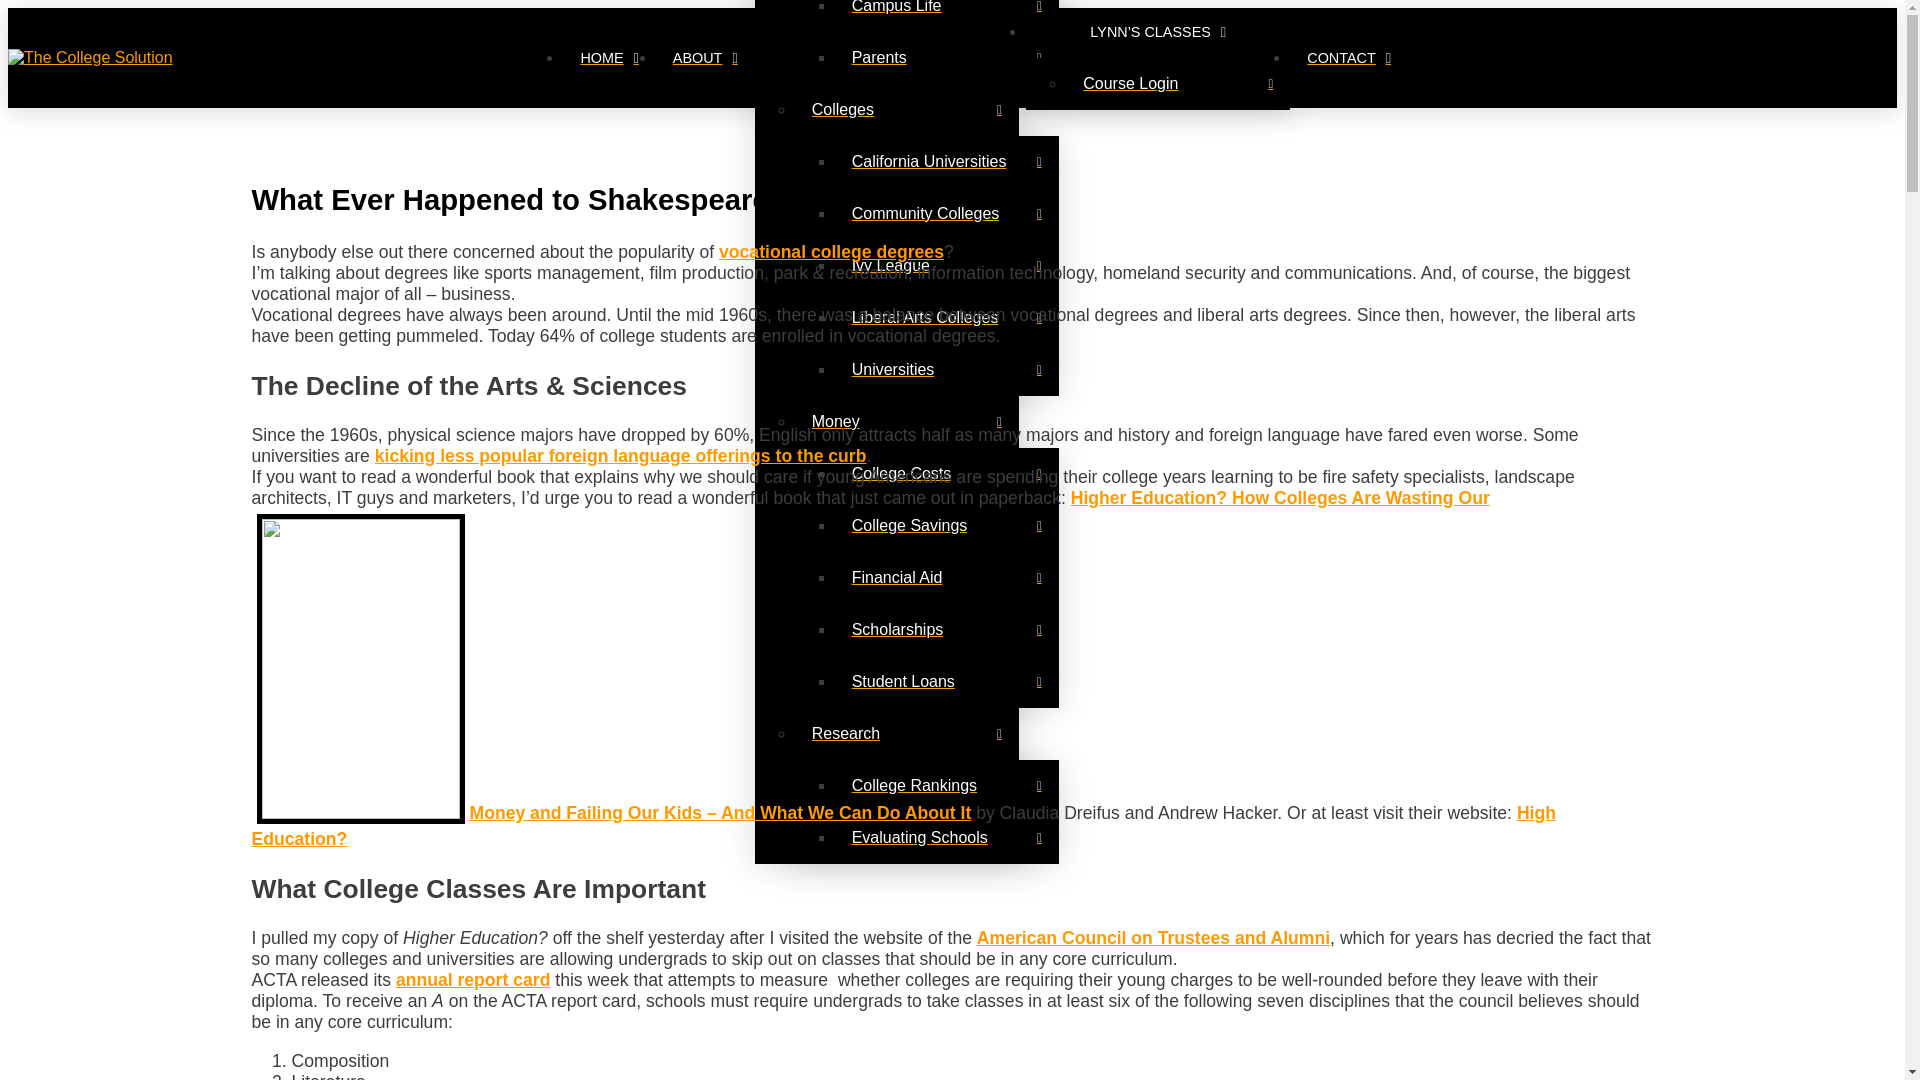 The width and height of the screenshot is (1920, 1080). What do you see at coordinates (947, 213) in the screenshot?
I see `Community Colleges` at bounding box center [947, 213].